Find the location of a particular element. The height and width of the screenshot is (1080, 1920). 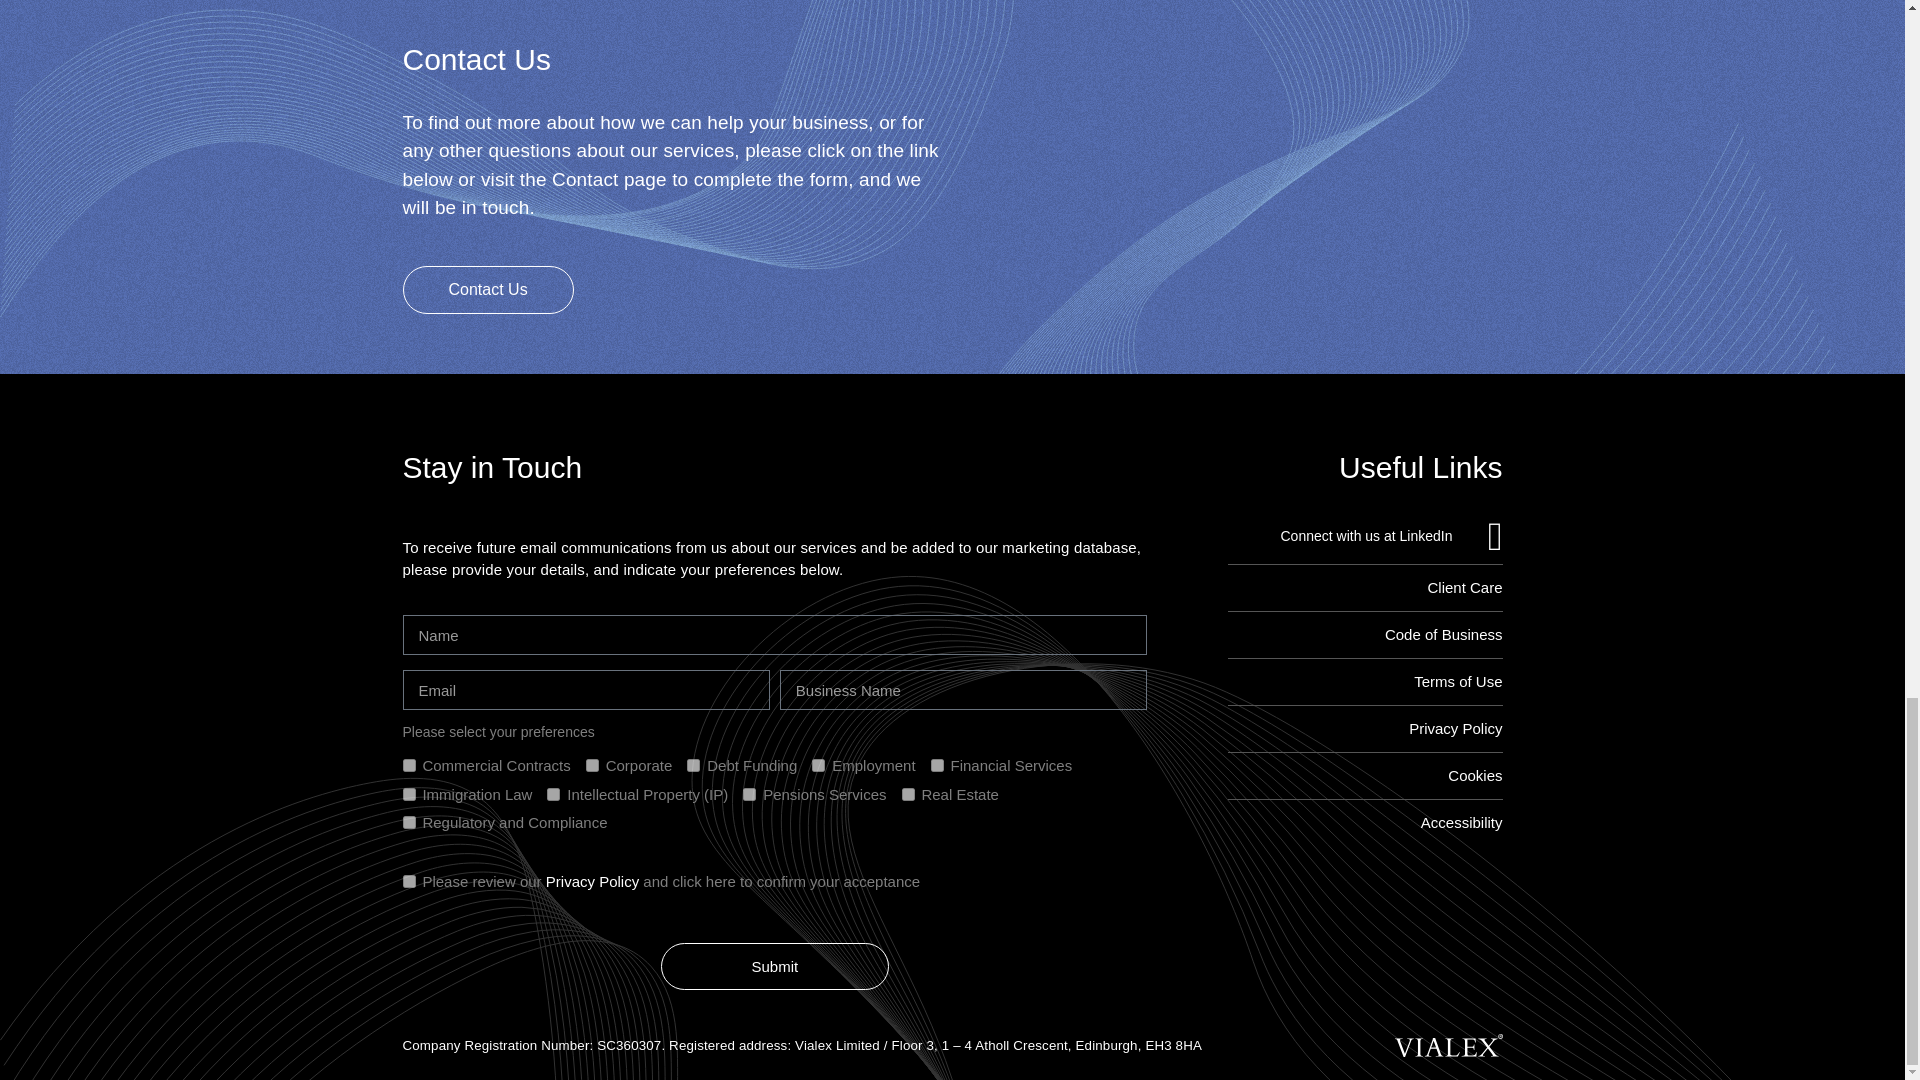

 fip is located at coordinates (554, 794).